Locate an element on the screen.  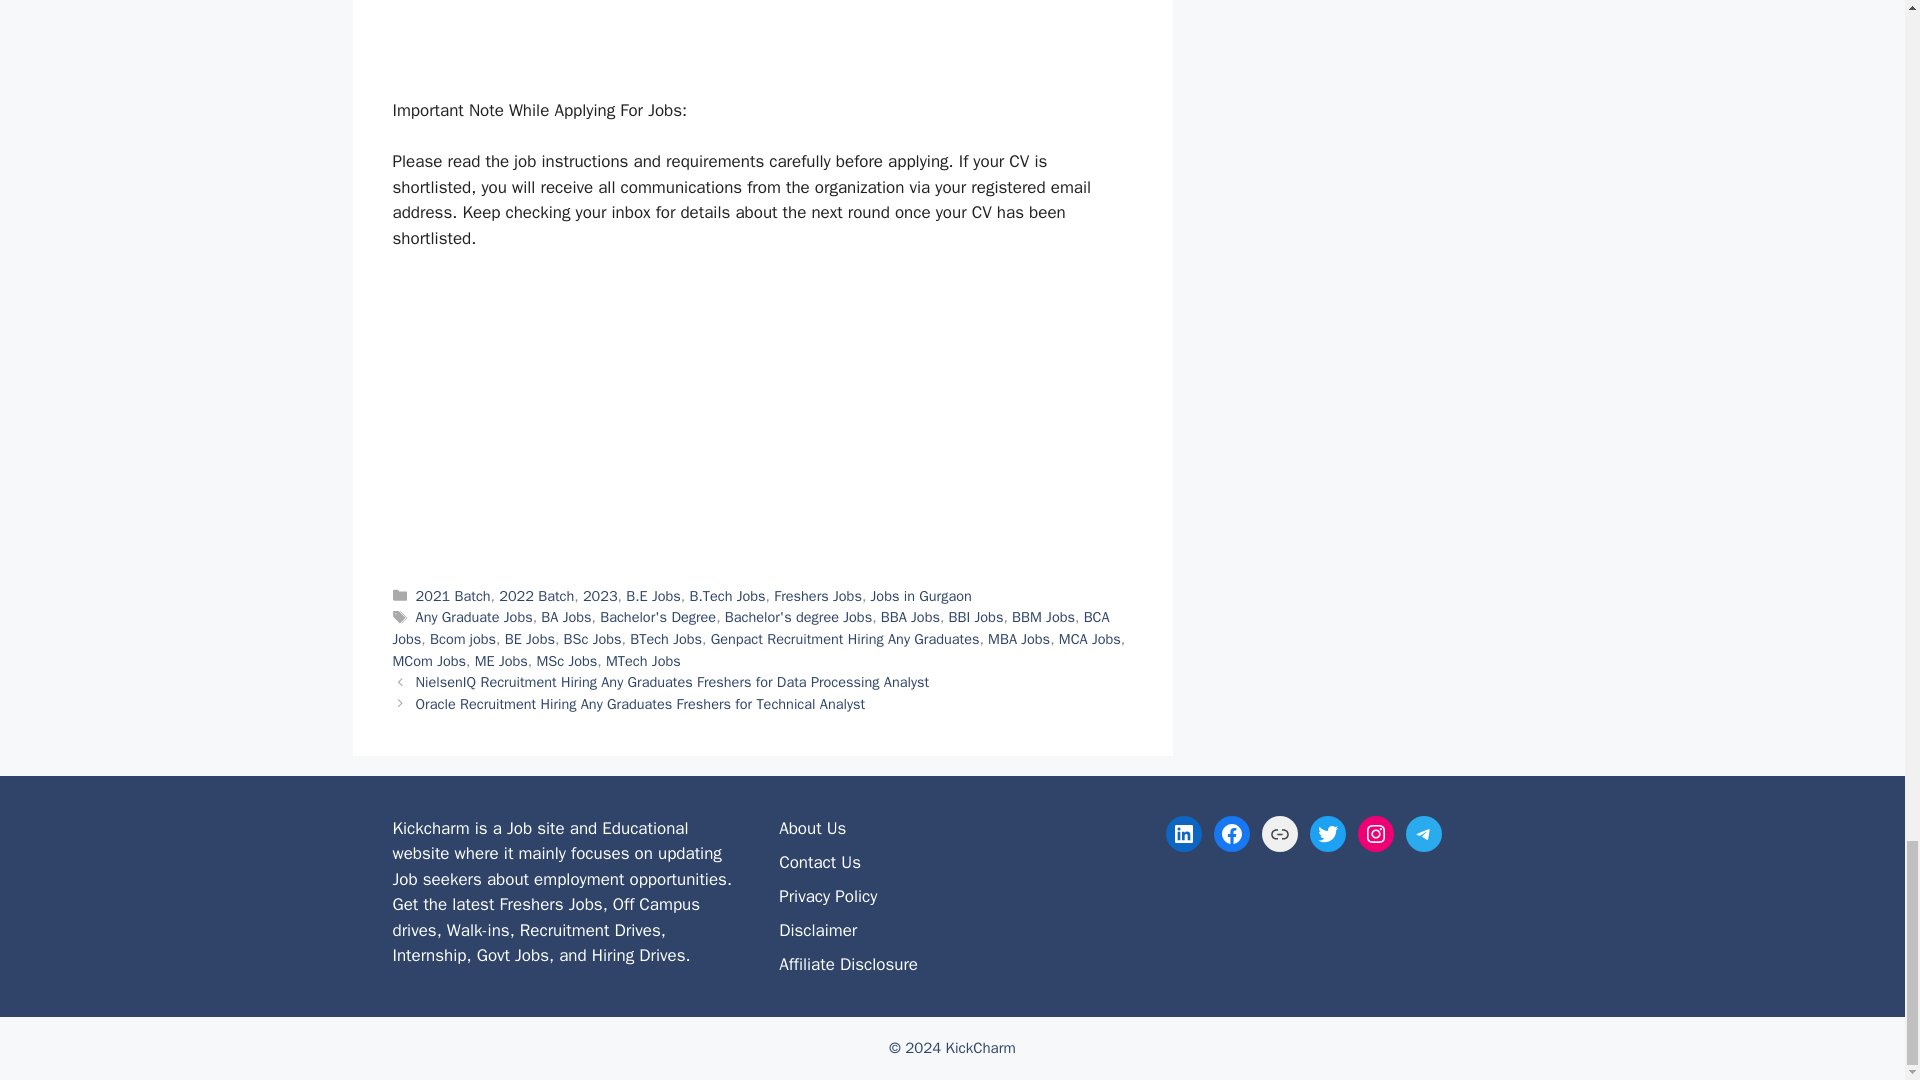
BCA Jobs is located at coordinates (750, 628).